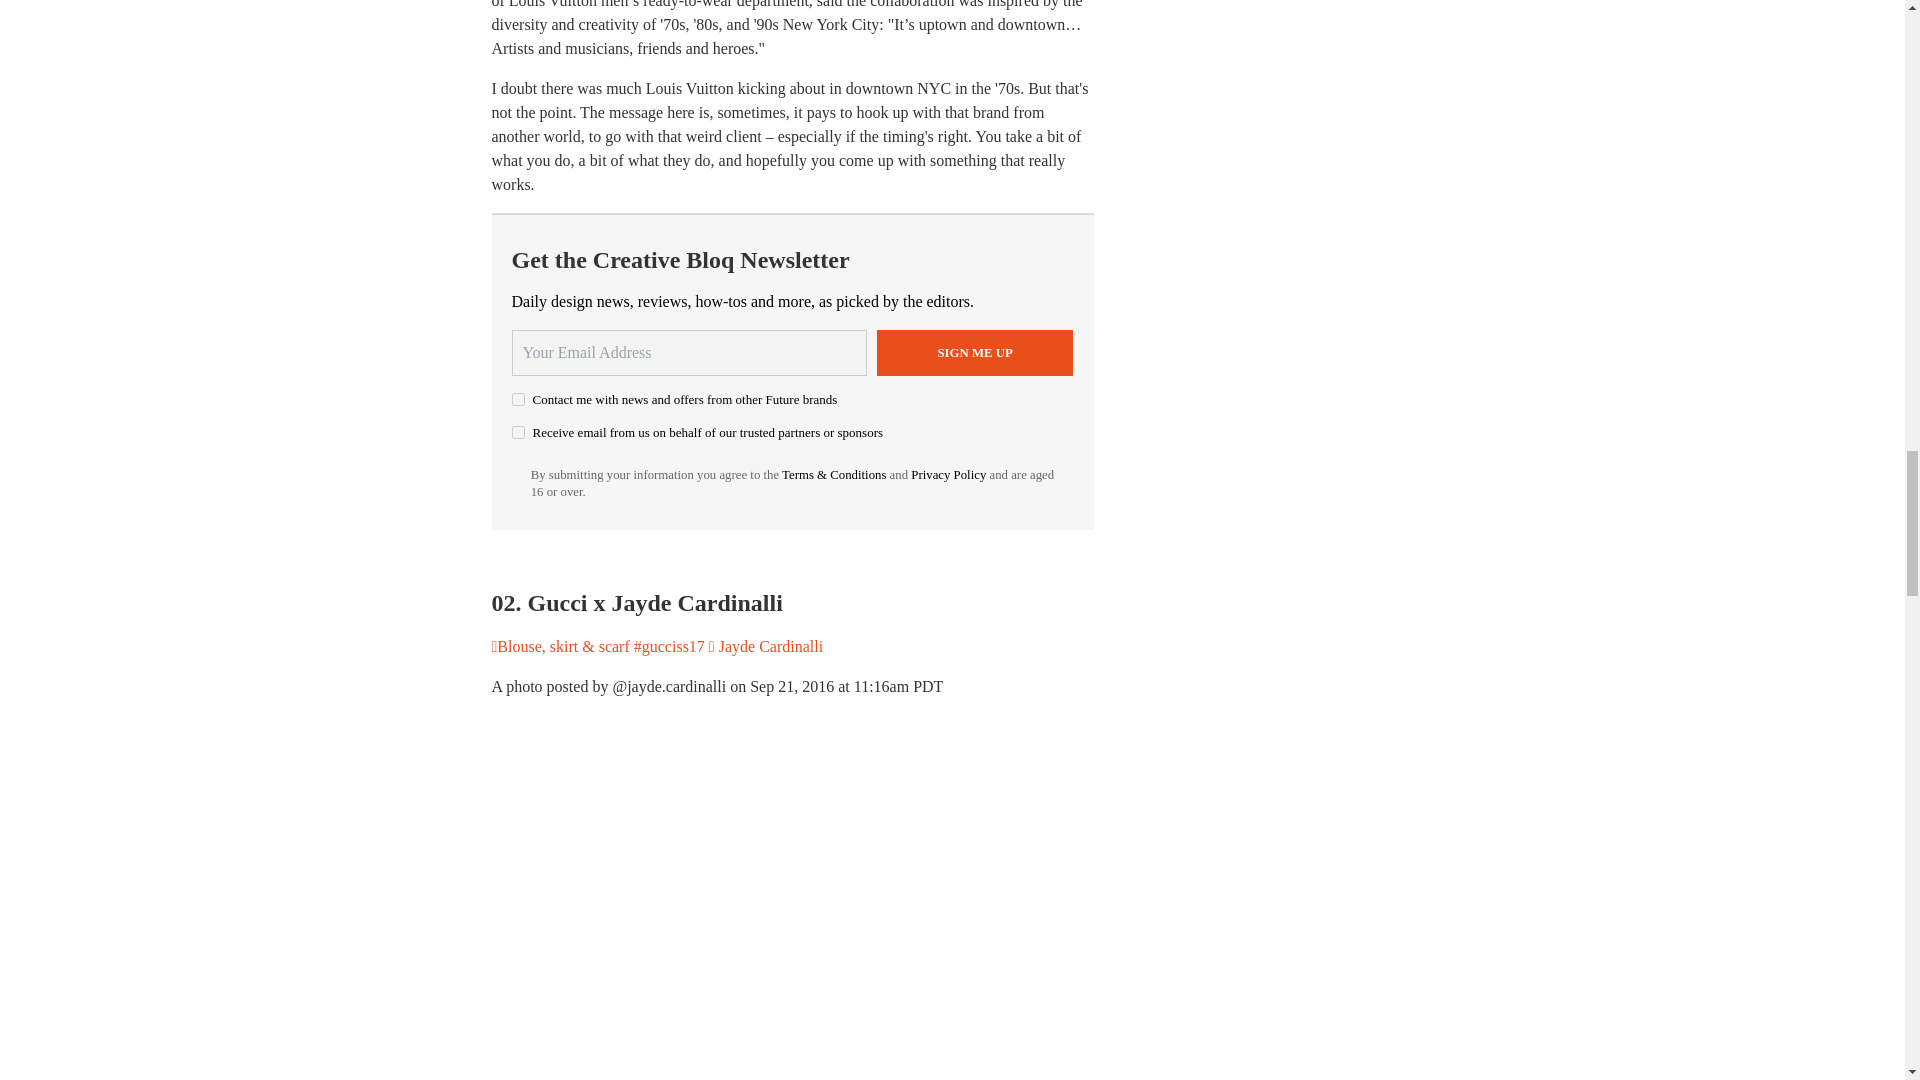 Image resolution: width=1920 pixels, height=1080 pixels. Describe the element at coordinates (518, 400) in the screenshot. I see `on` at that location.